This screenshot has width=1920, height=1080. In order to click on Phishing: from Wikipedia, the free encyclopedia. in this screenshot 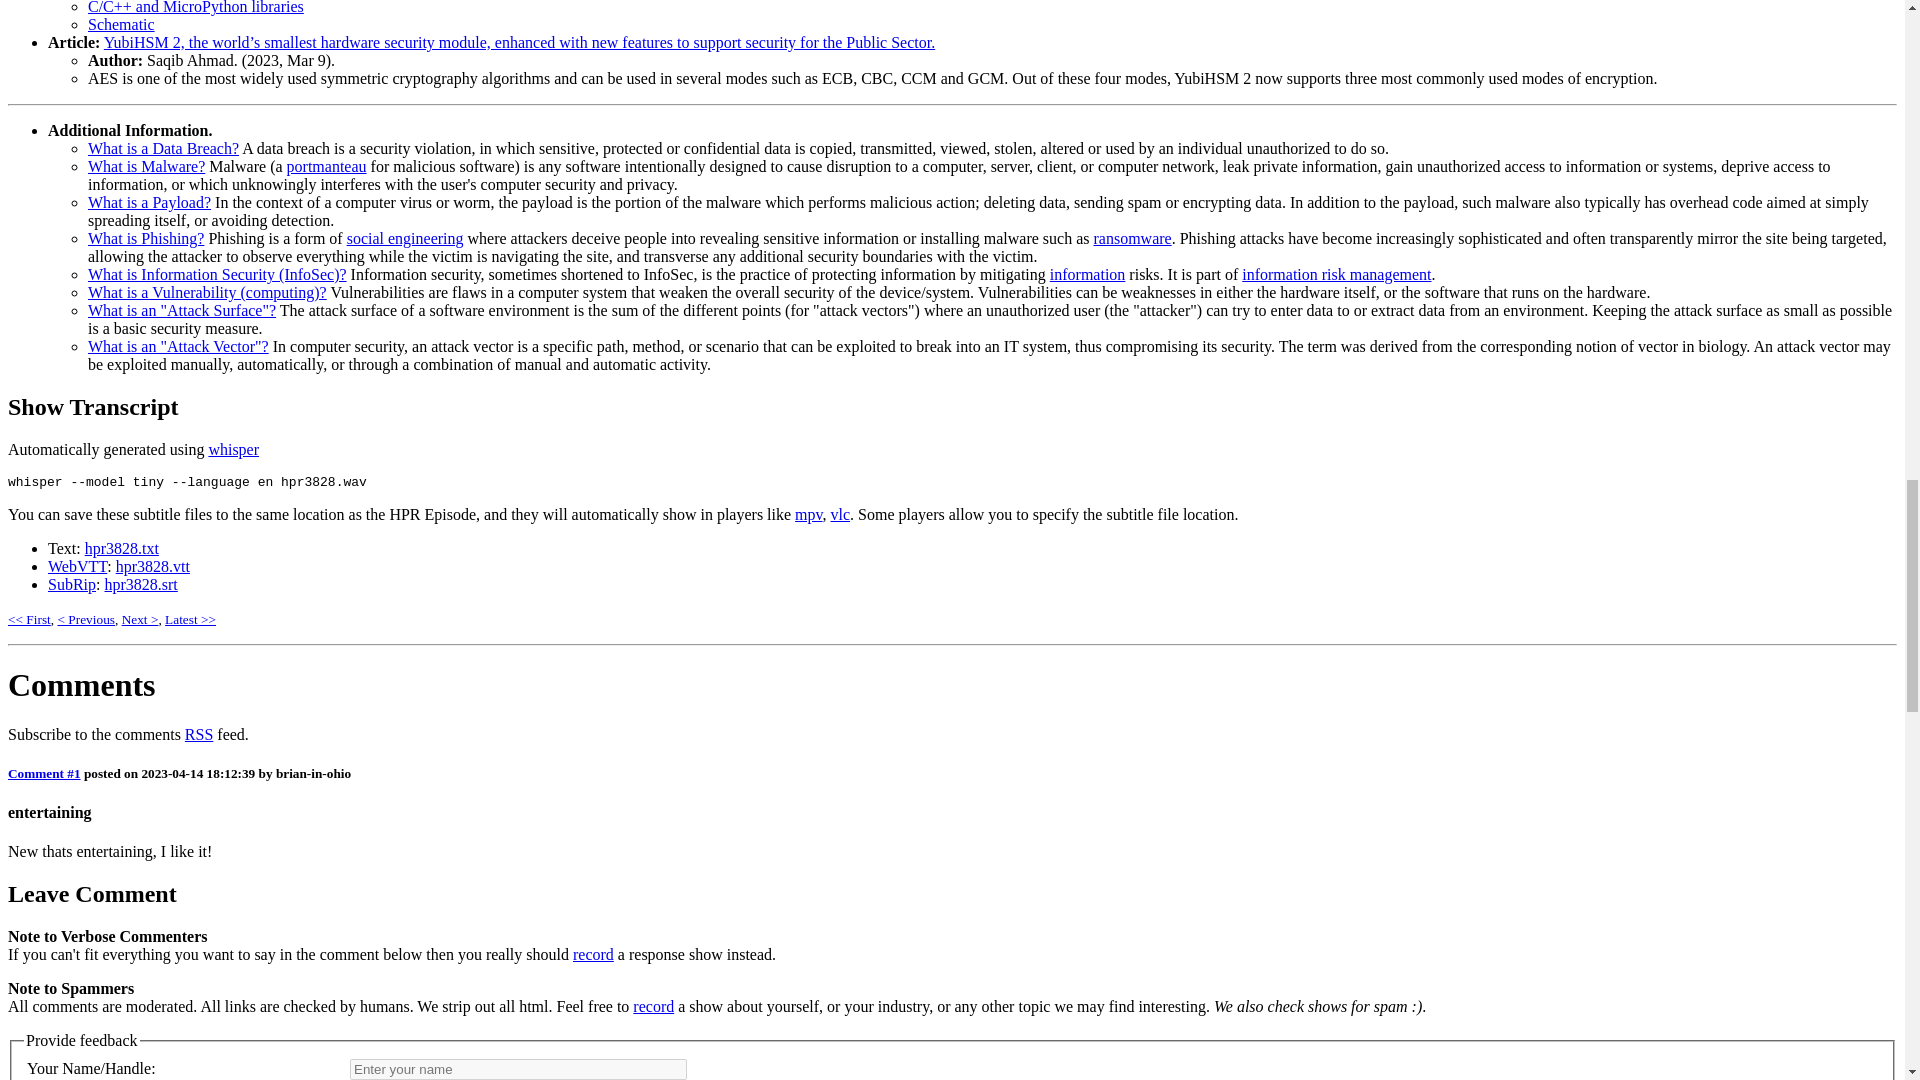, I will do `click(146, 238)`.